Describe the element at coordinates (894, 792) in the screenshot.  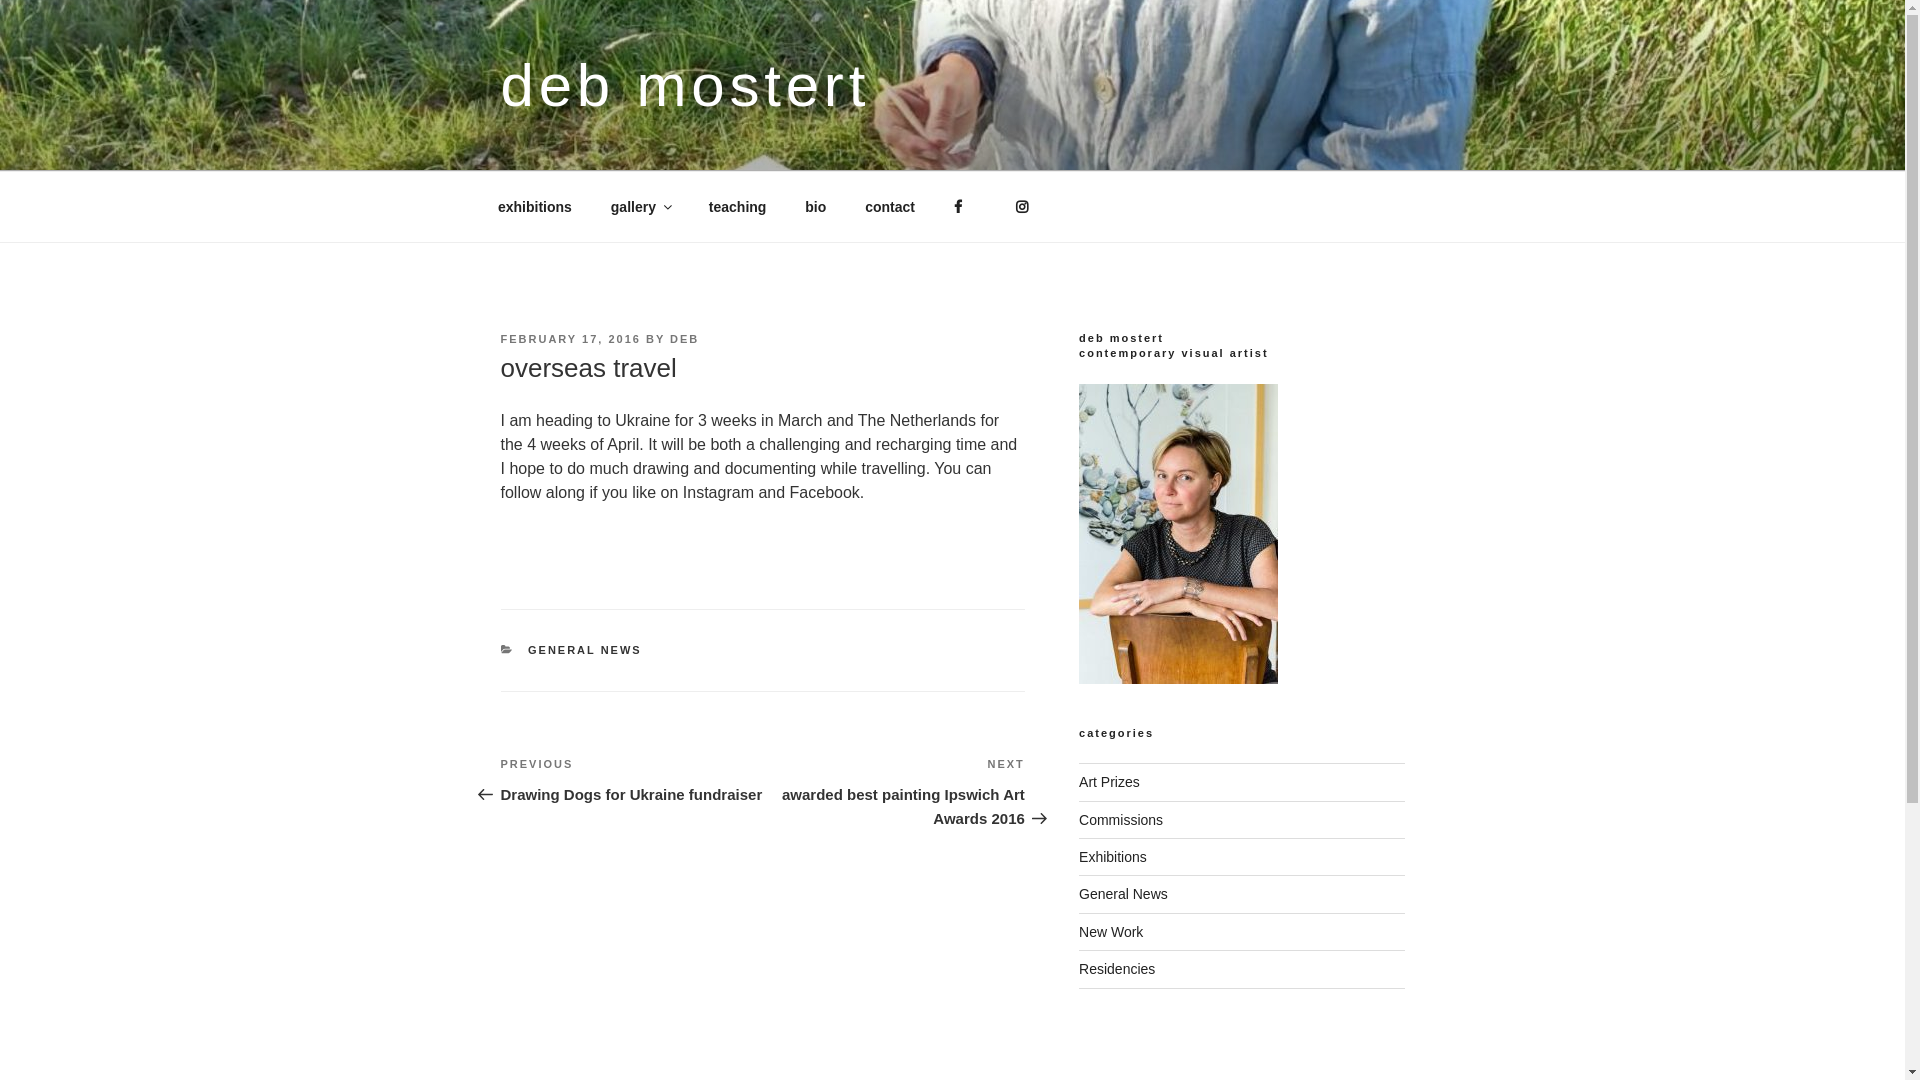
I see `Next Post
NEXT
awarded best painting Ipswich Art Awards 2016` at that location.